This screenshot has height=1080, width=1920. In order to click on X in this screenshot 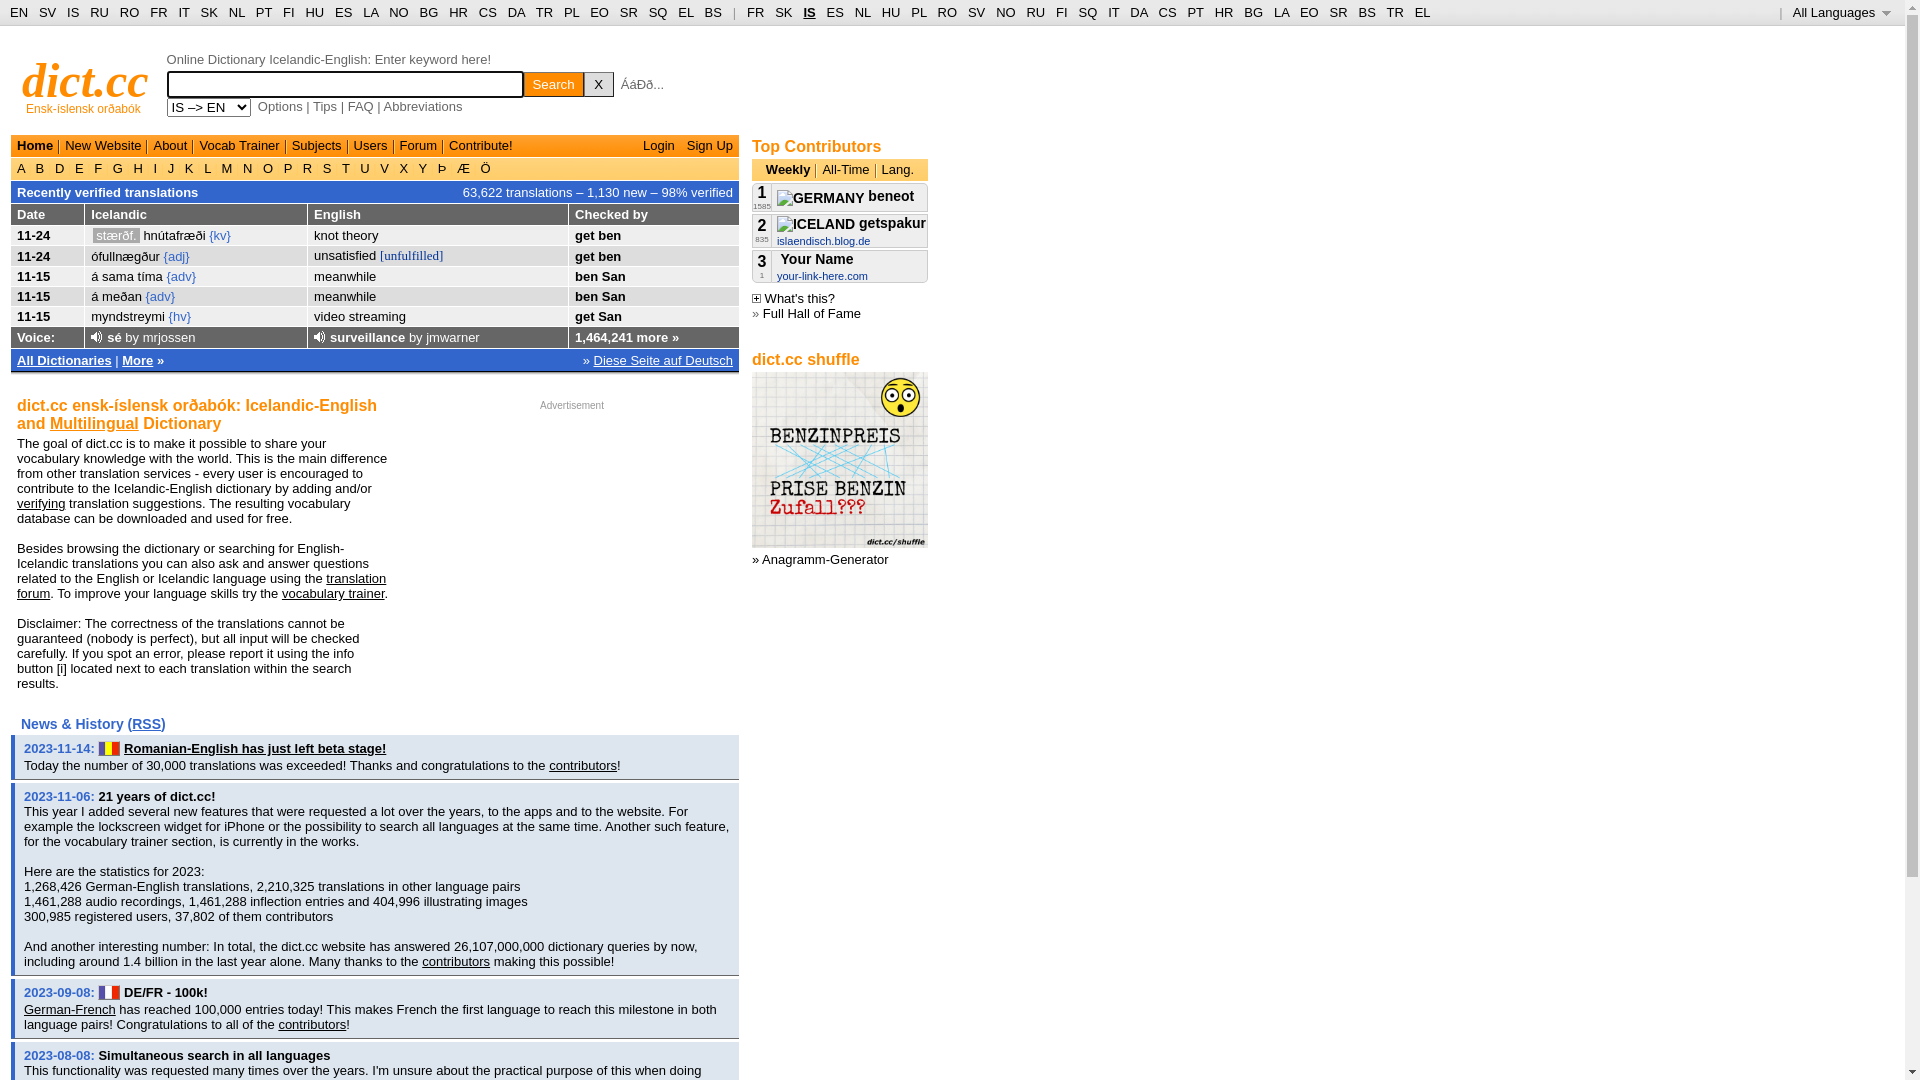, I will do `click(404, 168)`.